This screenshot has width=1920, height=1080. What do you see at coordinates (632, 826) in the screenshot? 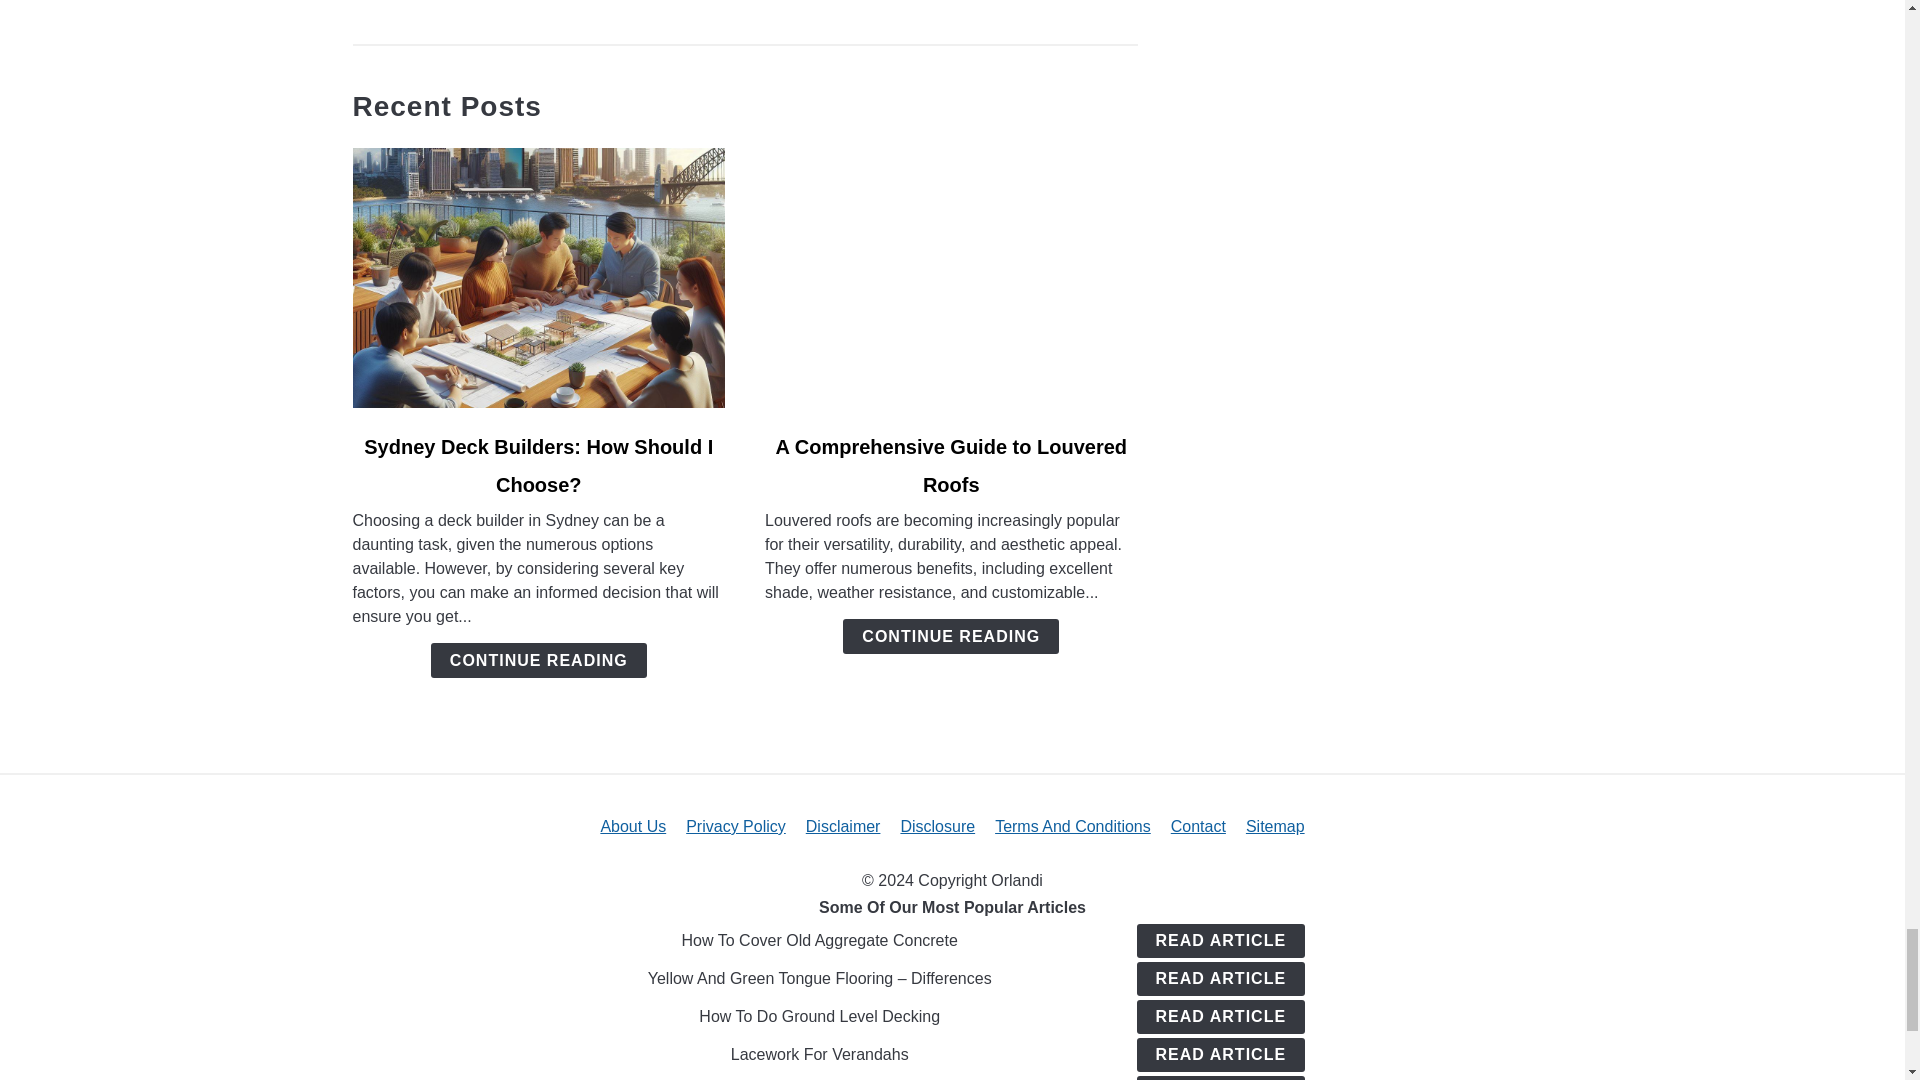
I see `About Us` at bounding box center [632, 826].